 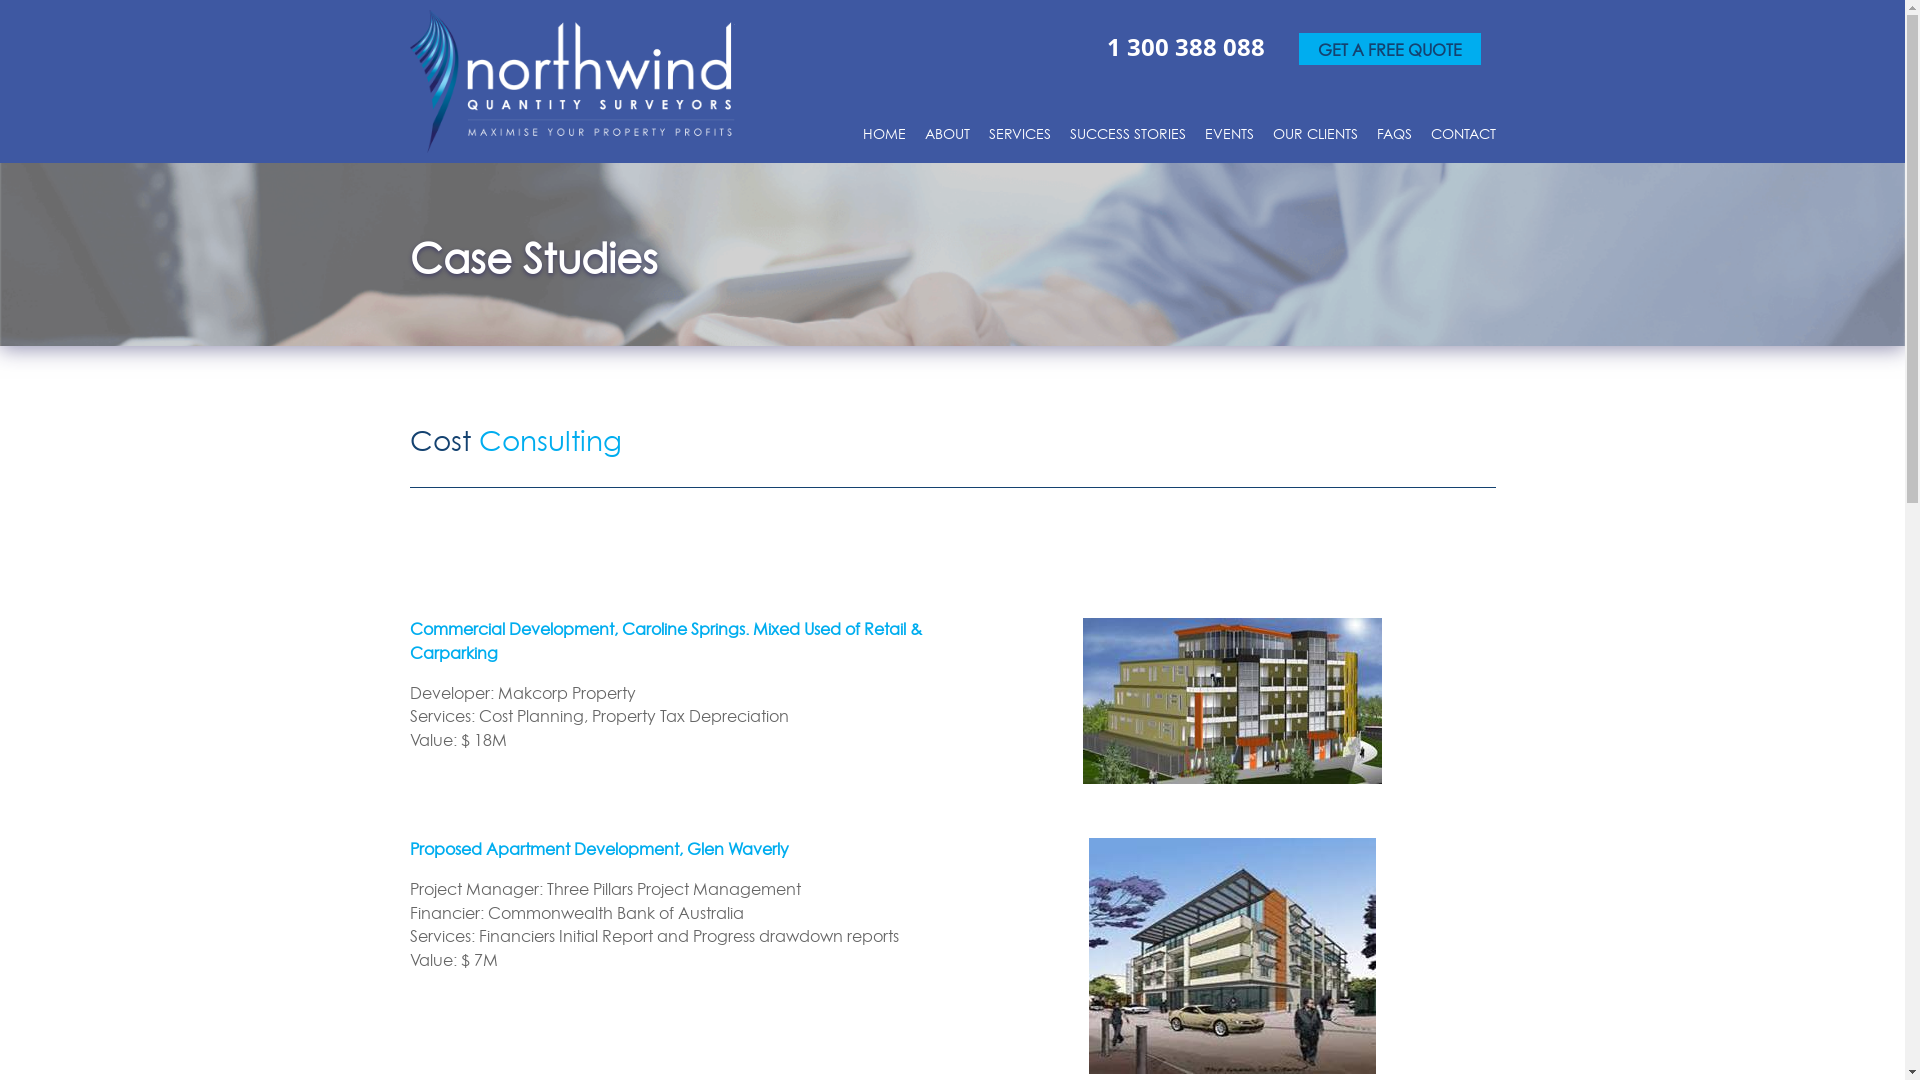 I want to click on ABOUT, so click(x=946, y=141).